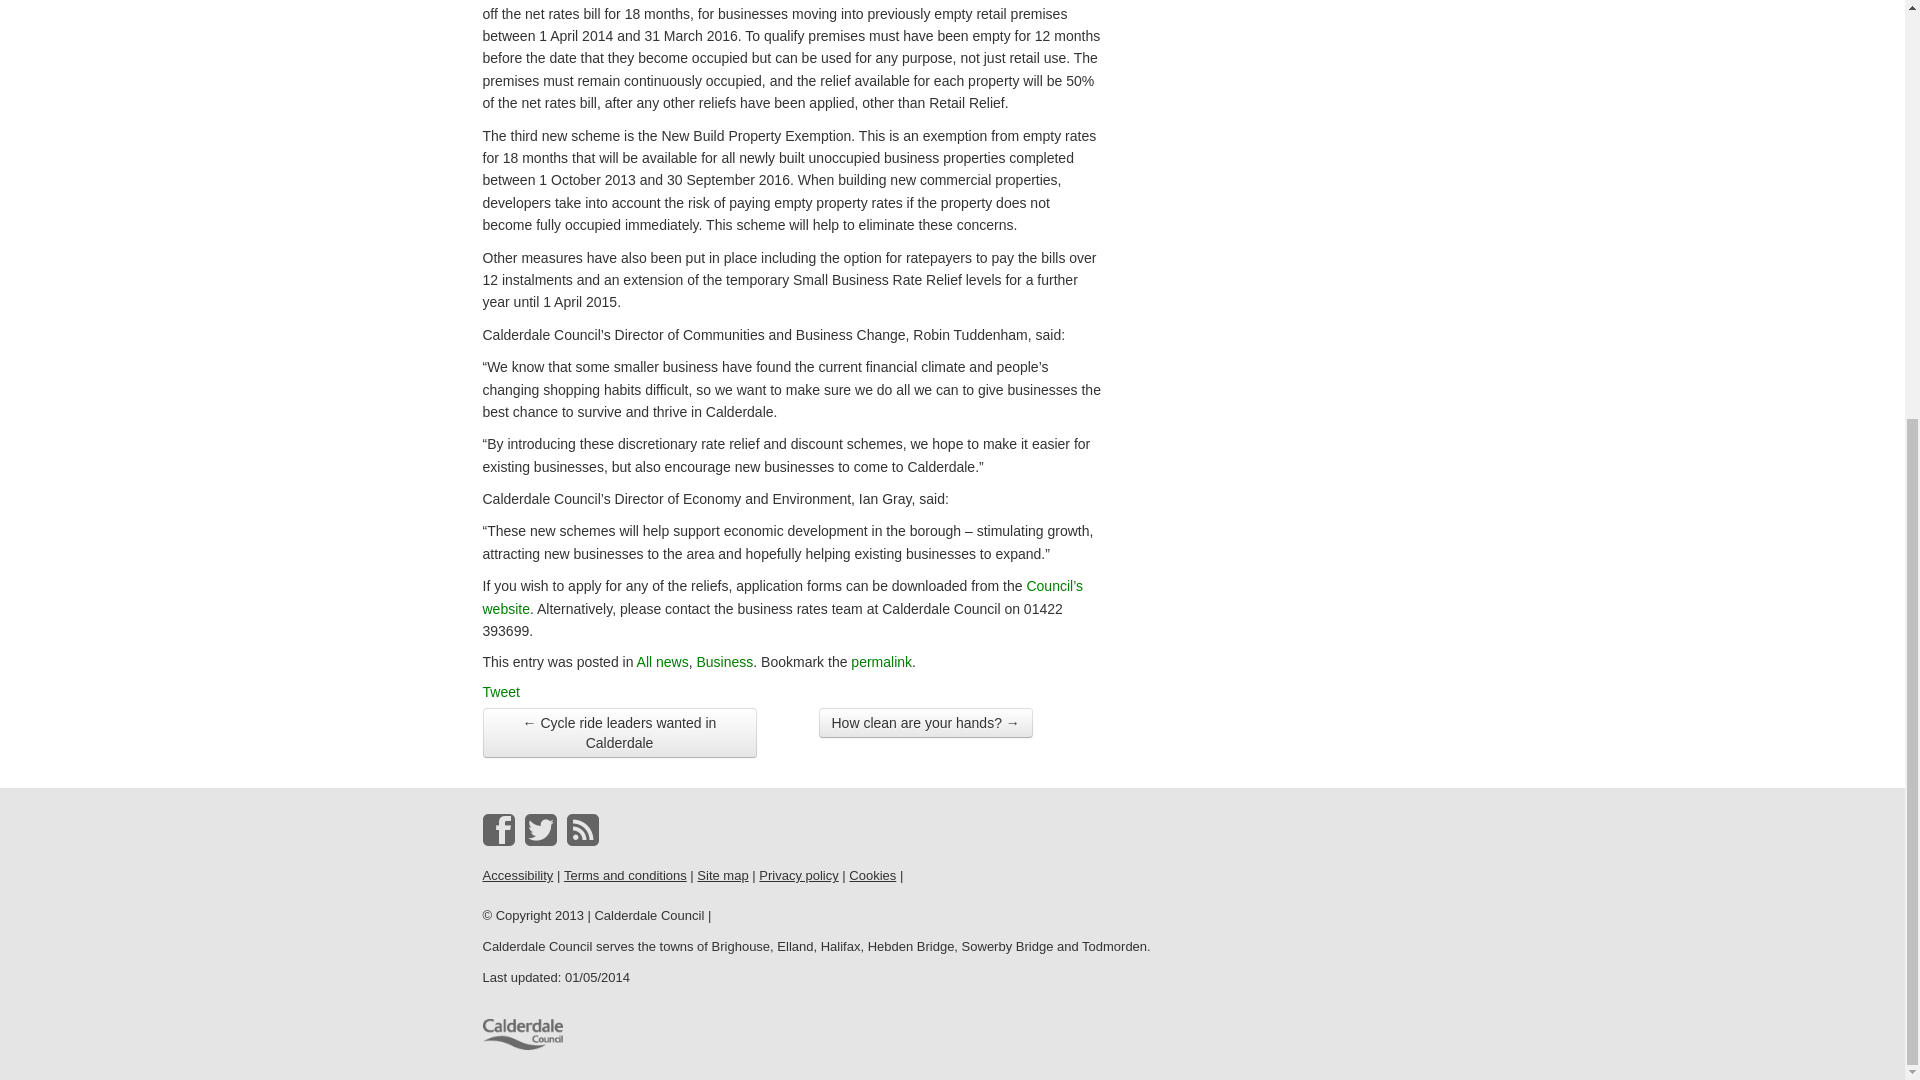 Image resolution: width=1920 pixels, height=1080 pixels. What do you see at coordinates (881, 662) in the screenshot?
I see `Permalink to Helping local businesses` at bounding box center [881, 662].